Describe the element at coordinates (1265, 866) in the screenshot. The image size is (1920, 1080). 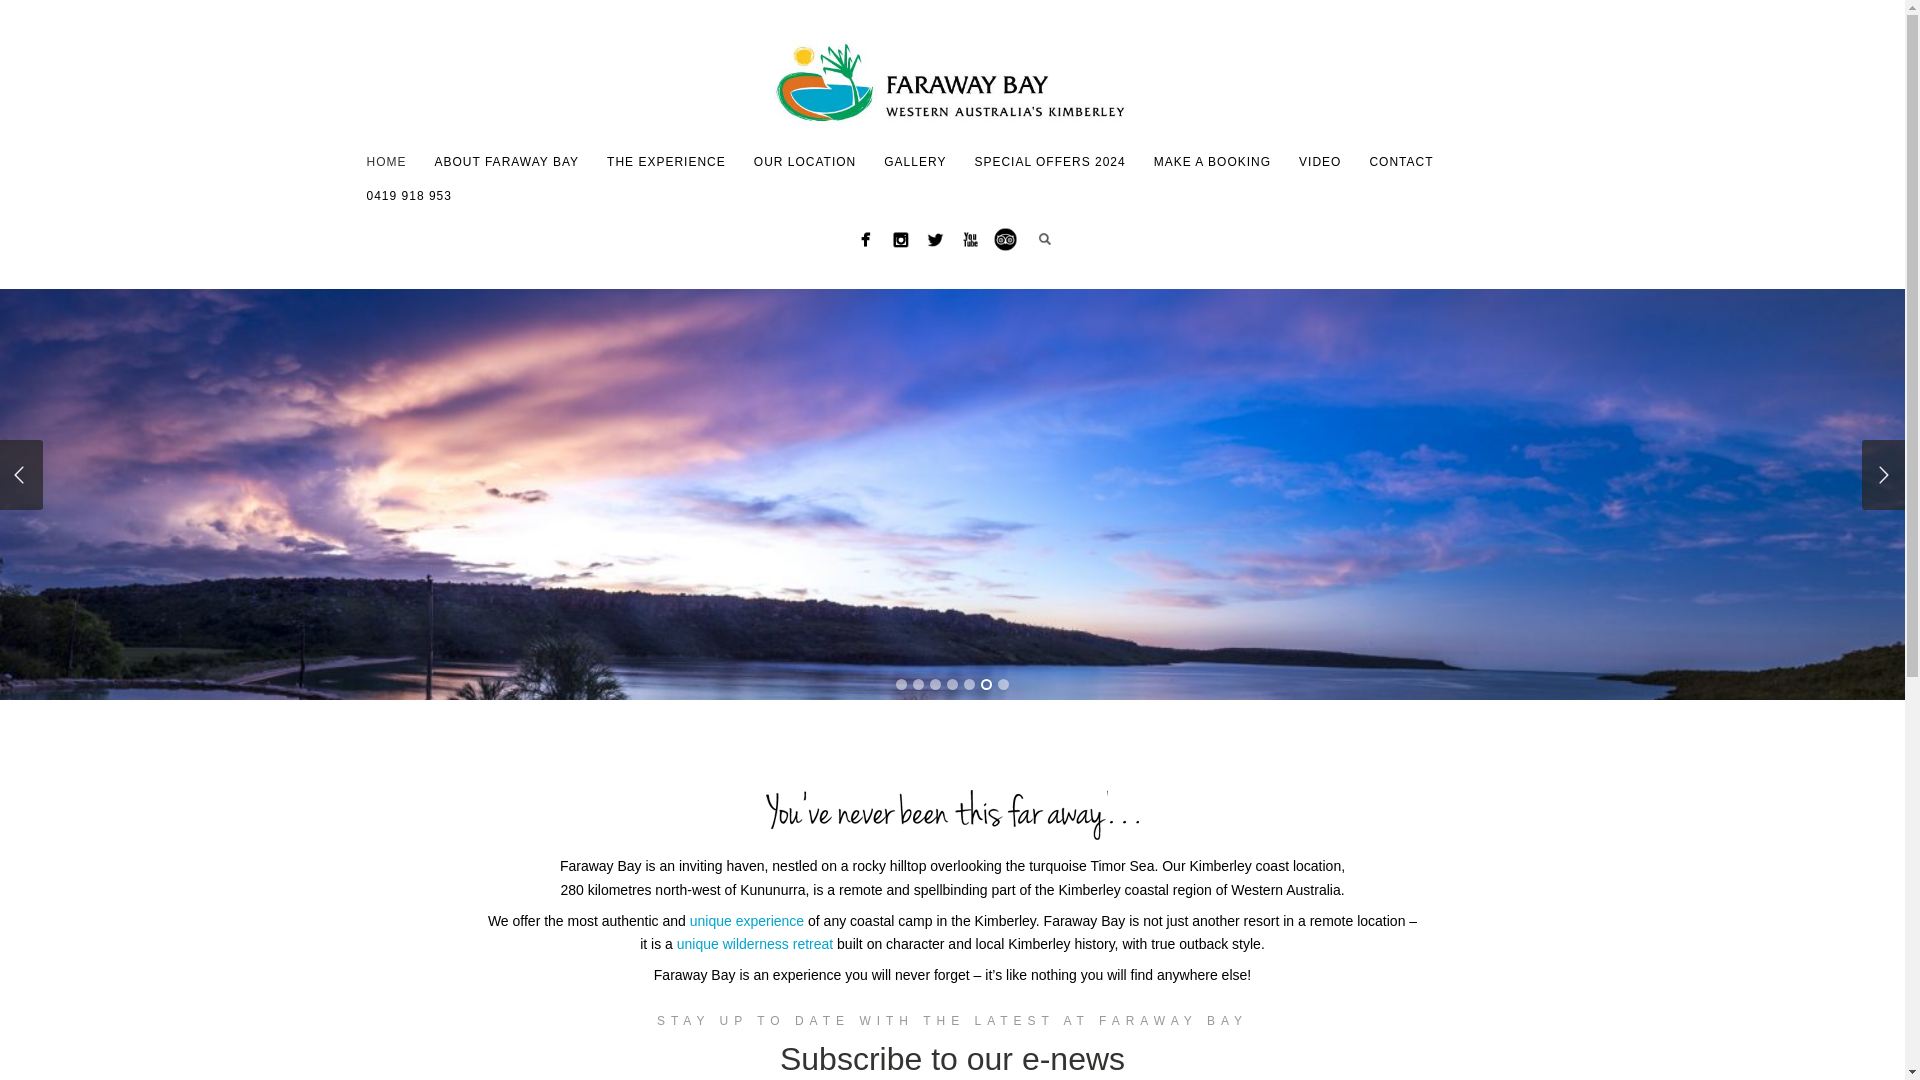
I see `Kimberley coast location` at that location.